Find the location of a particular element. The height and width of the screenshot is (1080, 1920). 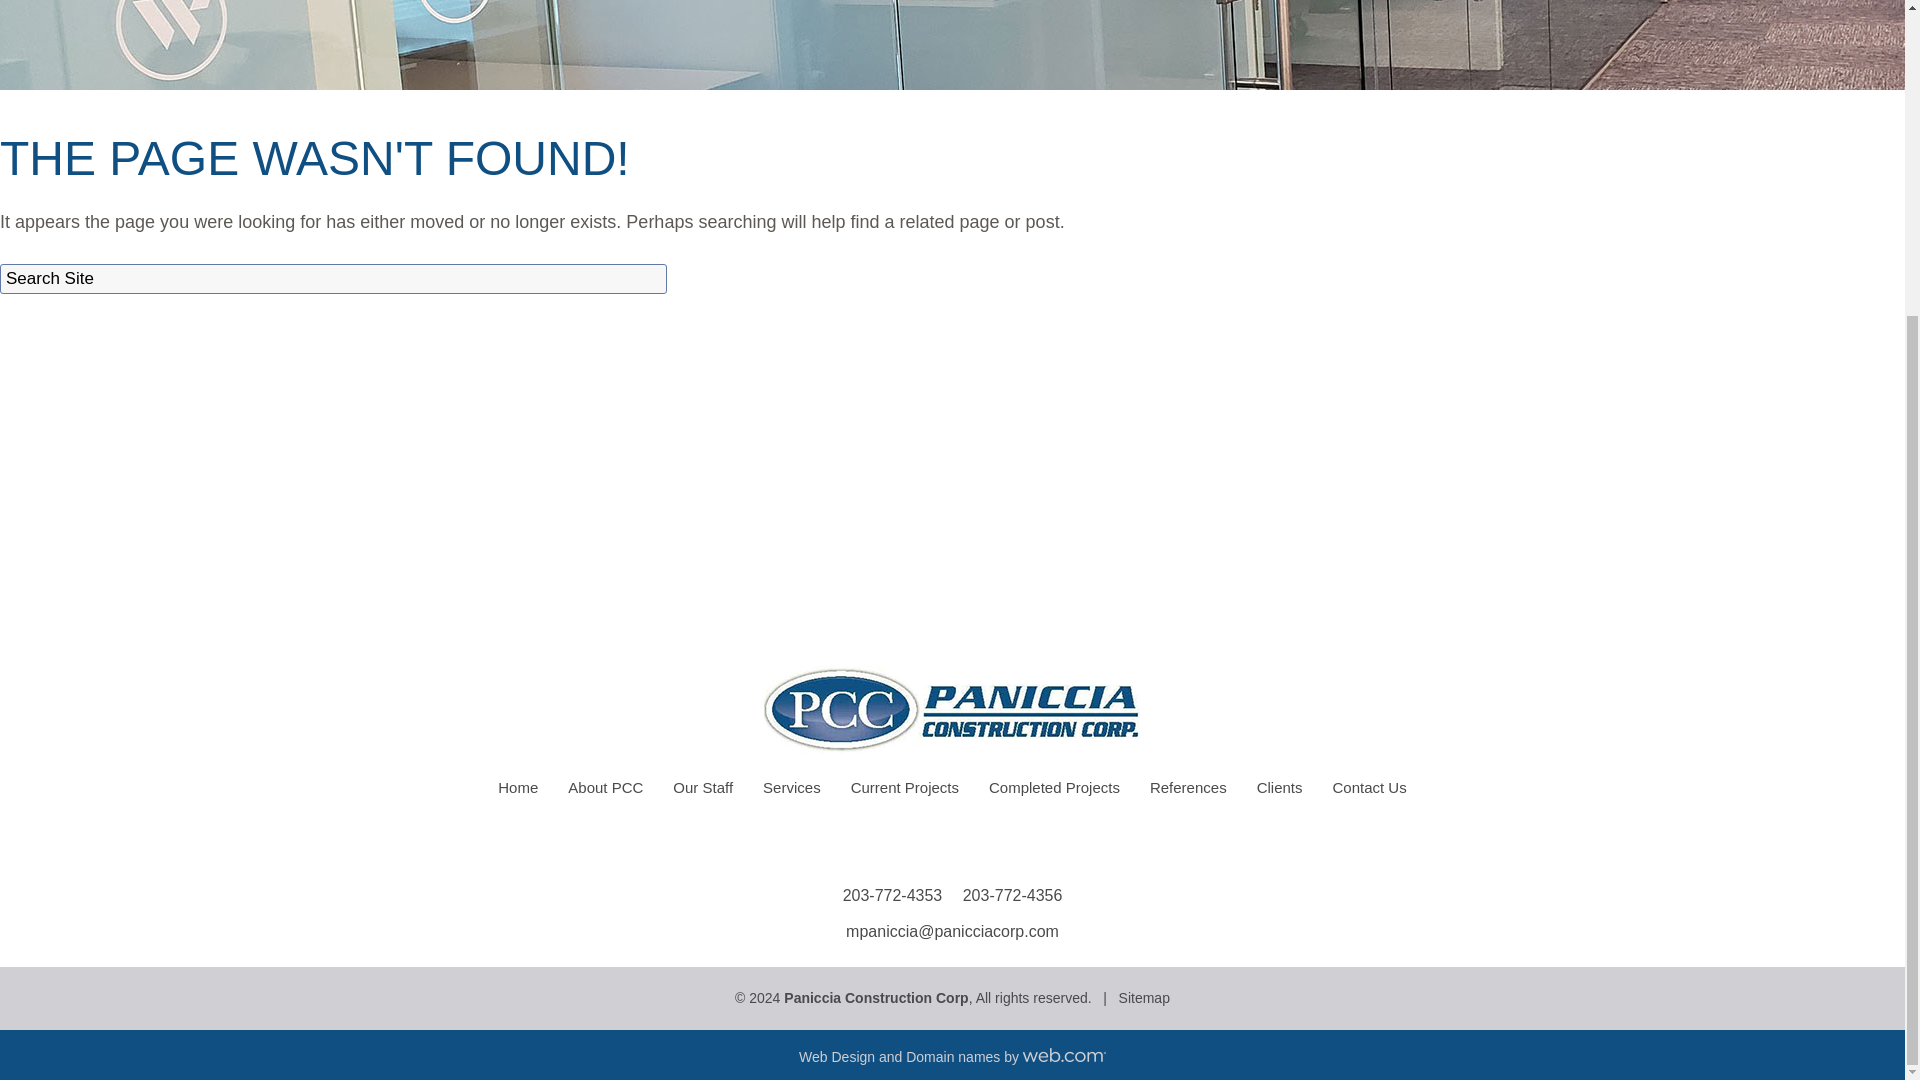

Services is located at coordinates (792, 788).